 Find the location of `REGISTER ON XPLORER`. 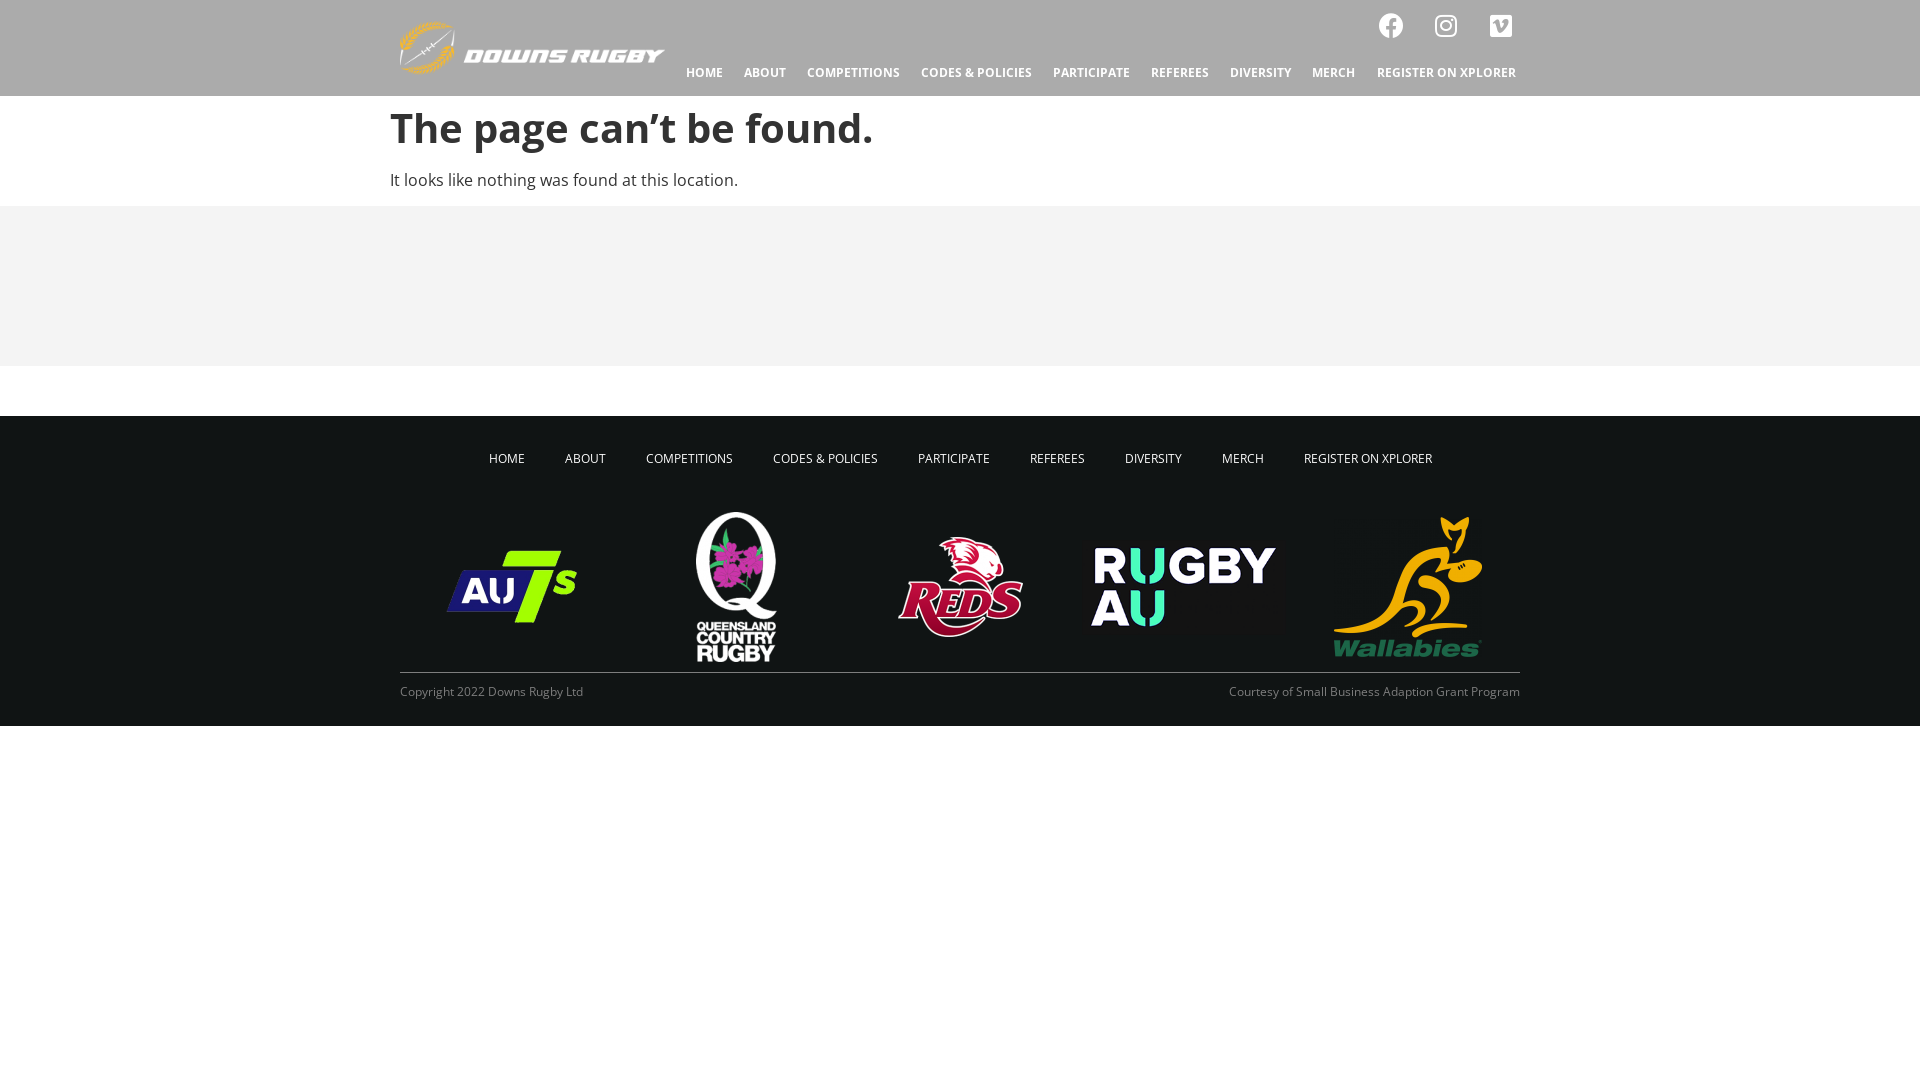

REGISTER ON XPLORER is located at coordinates (1368, 459).